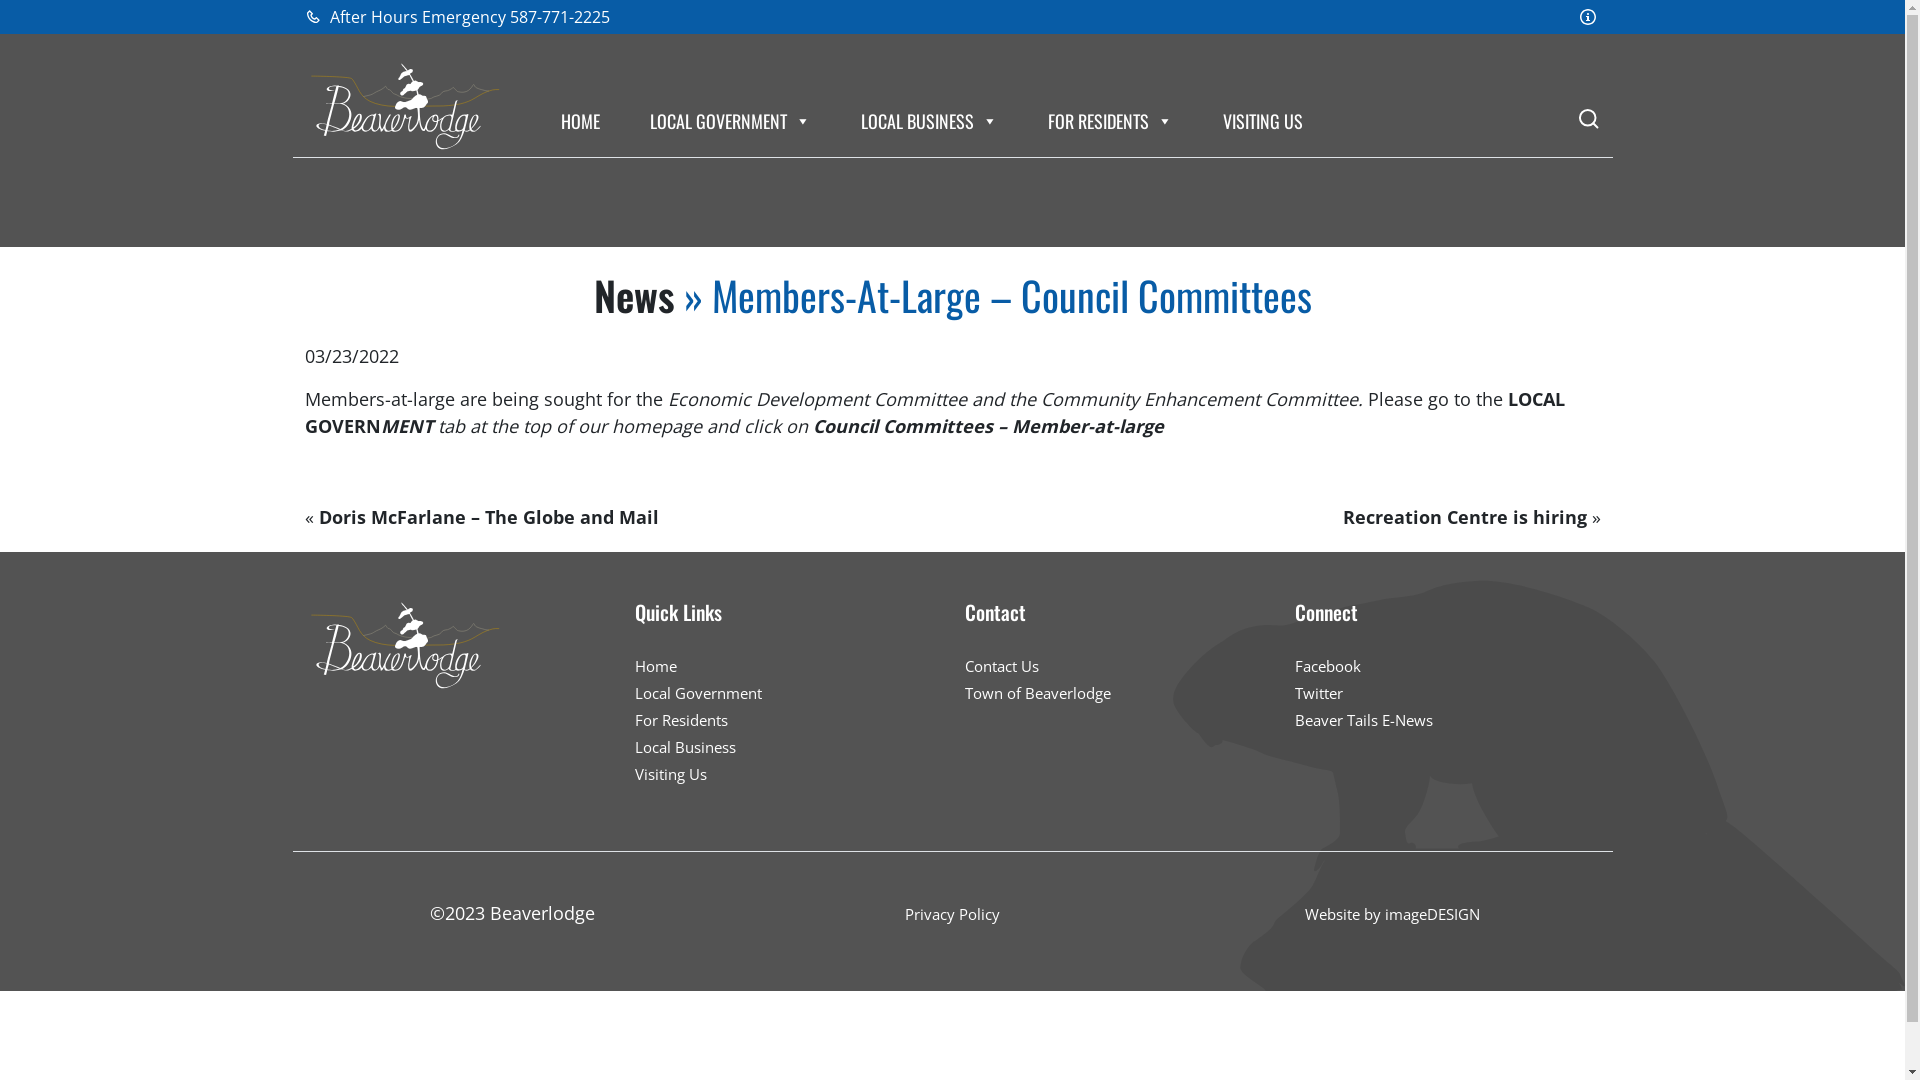 The image size is (1920, 1080). Describe the element at coordinates (456, 17) in the screenshot. I see `After Hours Emergency 587-771-2225` at that location.